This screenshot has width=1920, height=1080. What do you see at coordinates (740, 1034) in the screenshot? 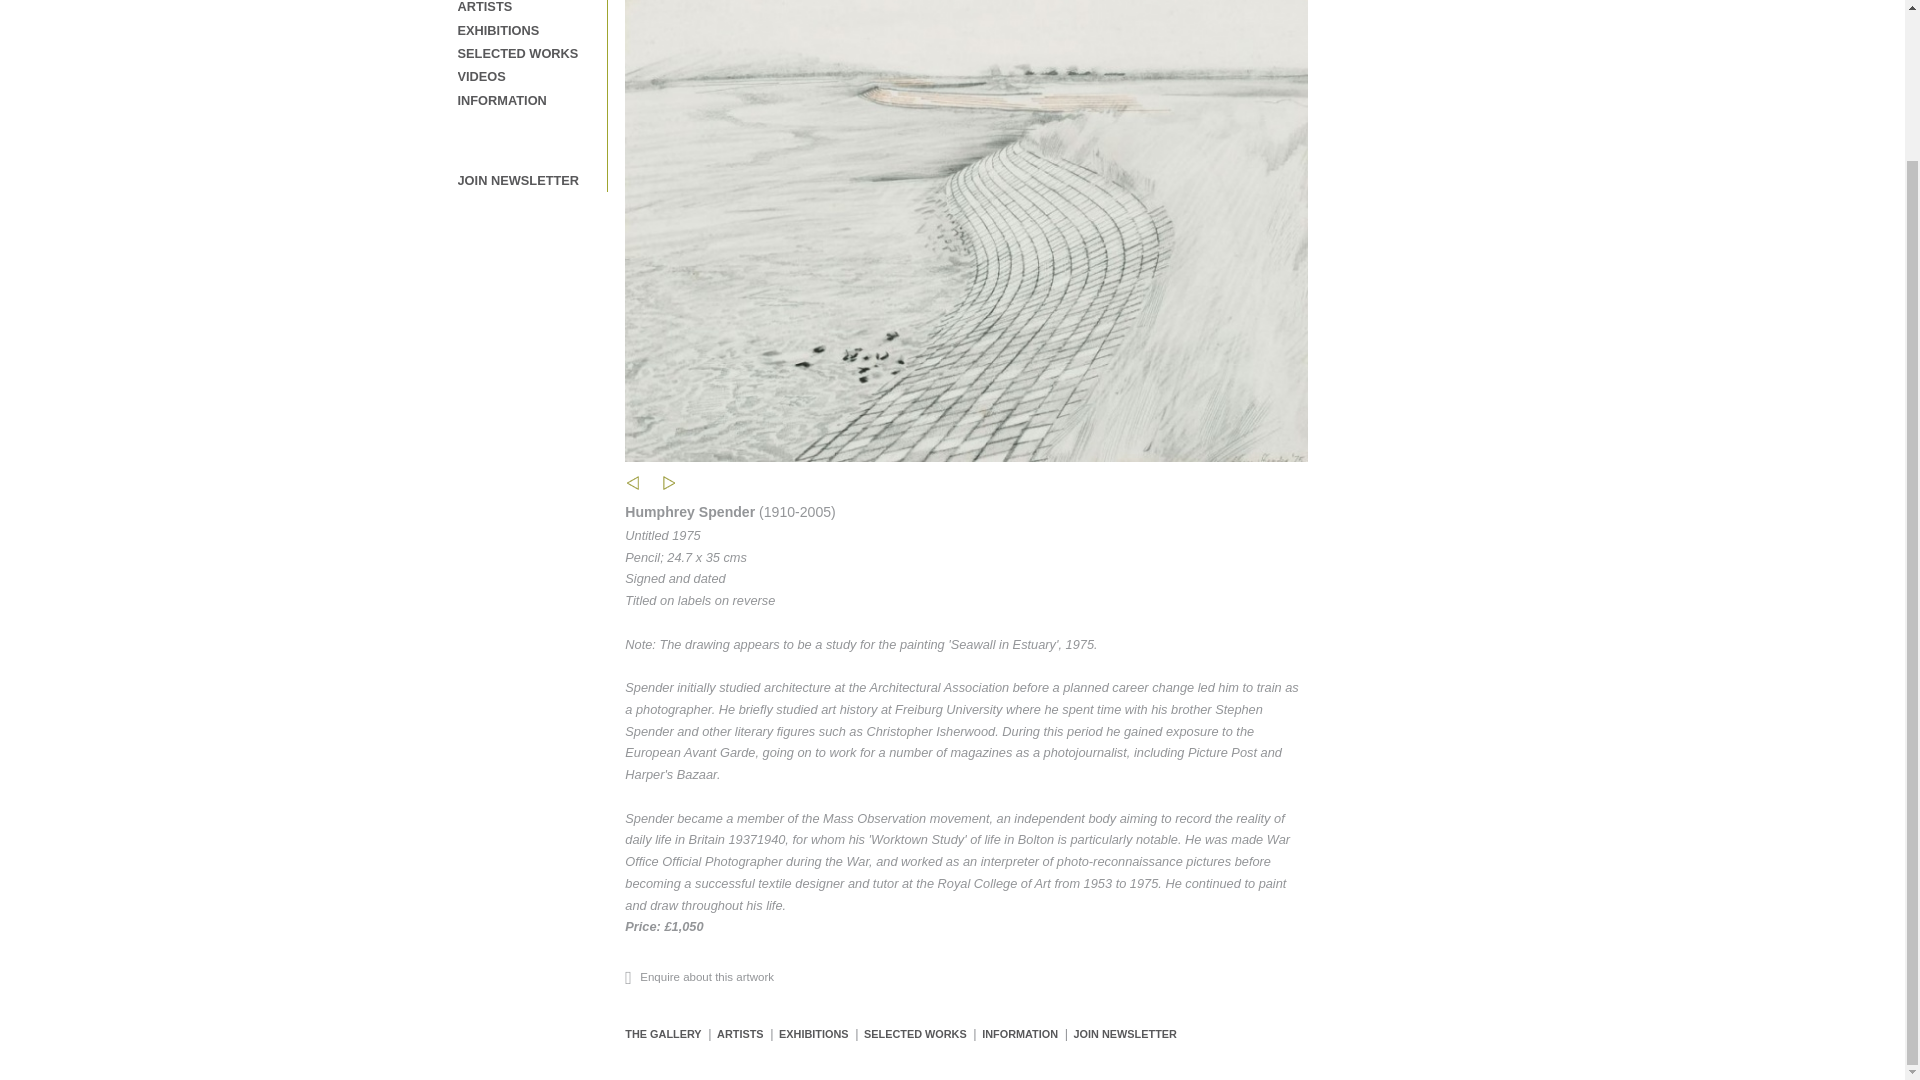
I see `ARTISTS` at bounding box center [740, 1034].